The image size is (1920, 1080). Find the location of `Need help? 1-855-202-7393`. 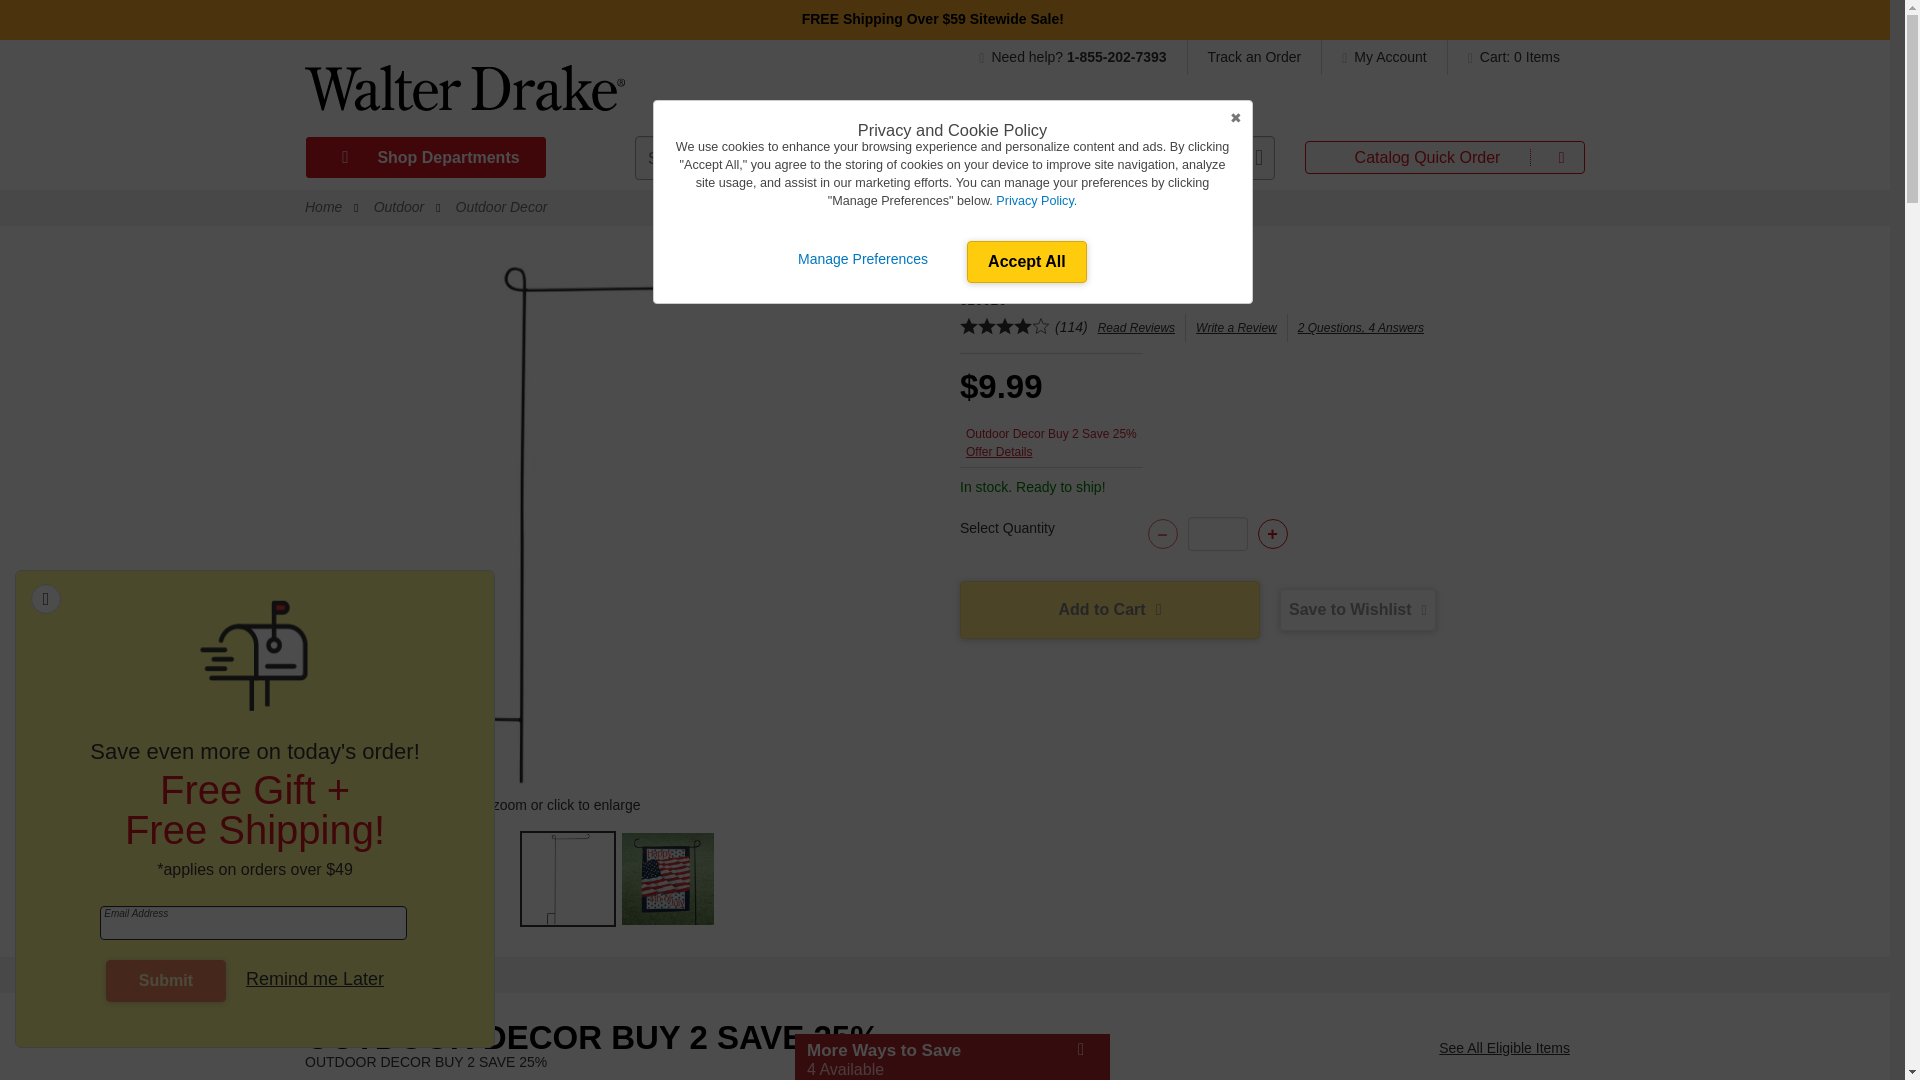

Need help? 1-855-202-7393 is located at coordinates (1082, 56).